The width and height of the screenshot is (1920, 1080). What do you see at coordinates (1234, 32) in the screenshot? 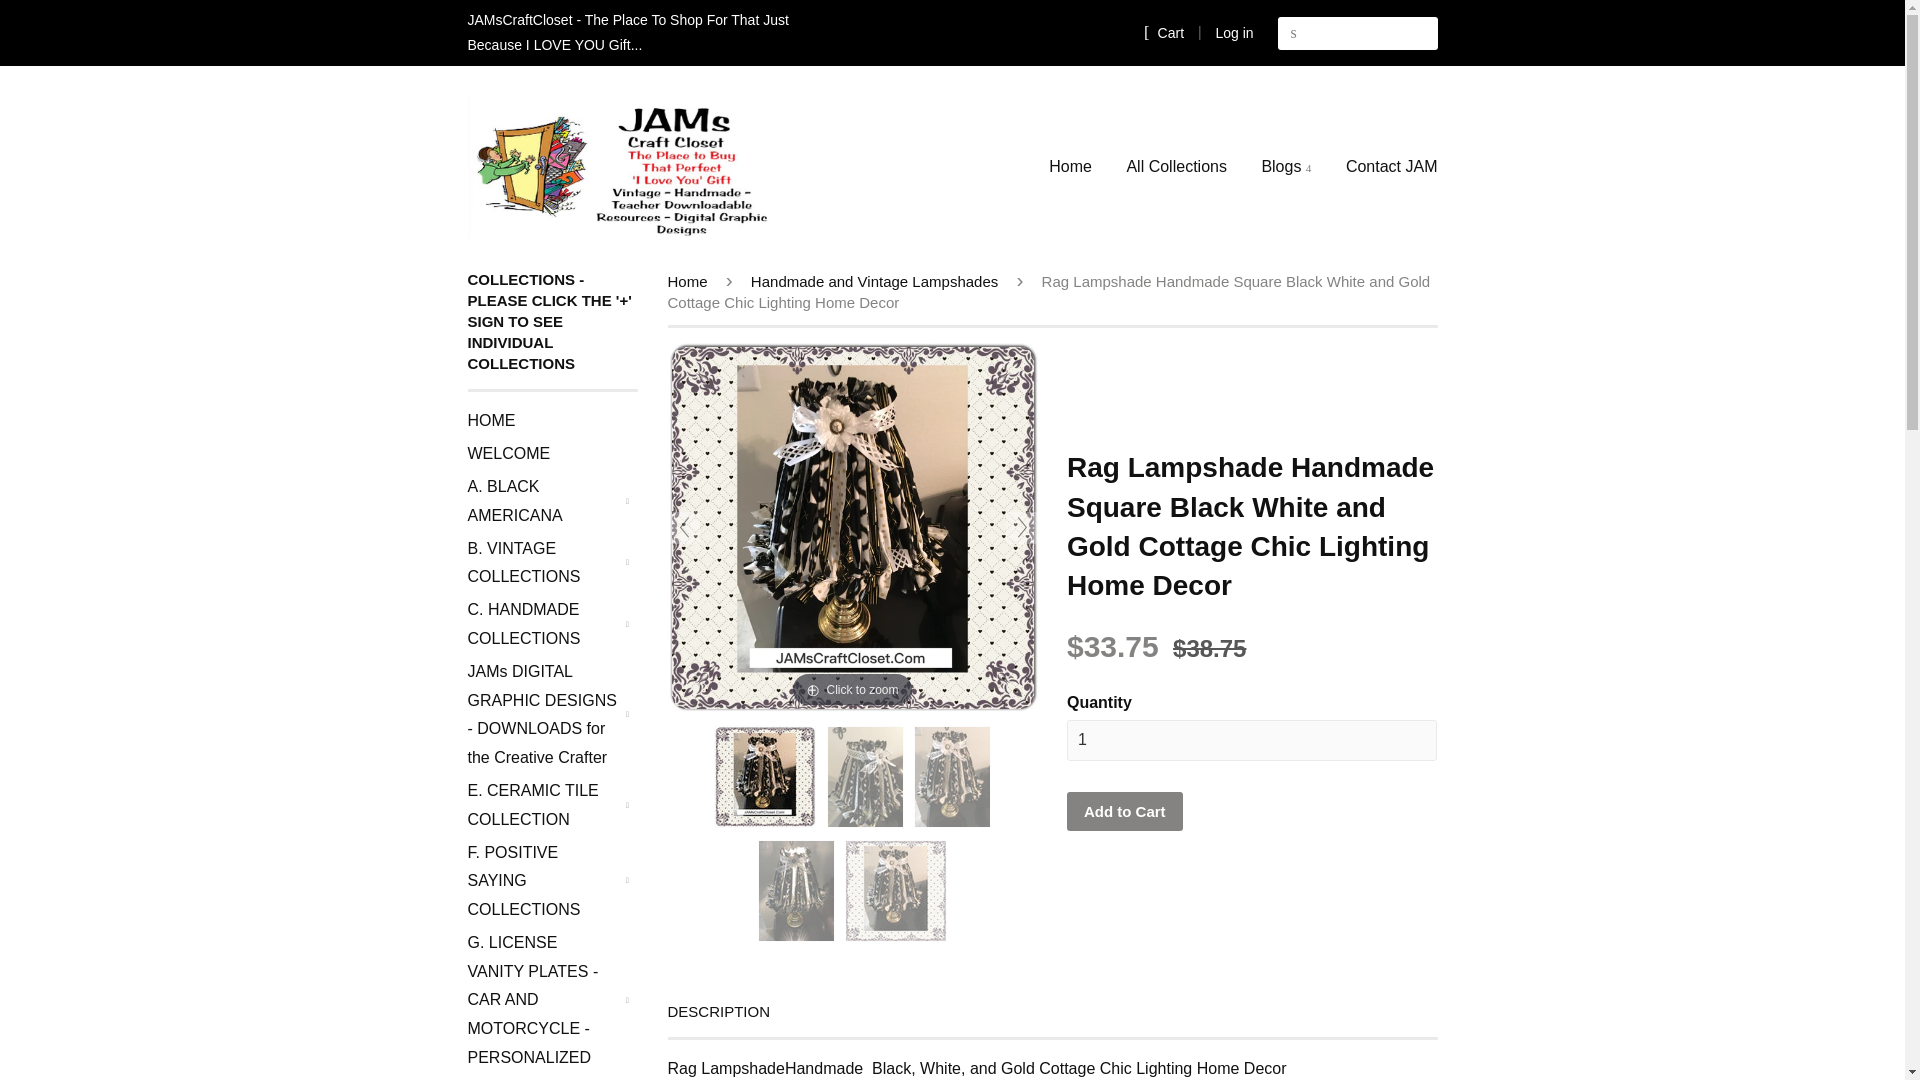
I see `Log in` at bounding box center [1234, 32].